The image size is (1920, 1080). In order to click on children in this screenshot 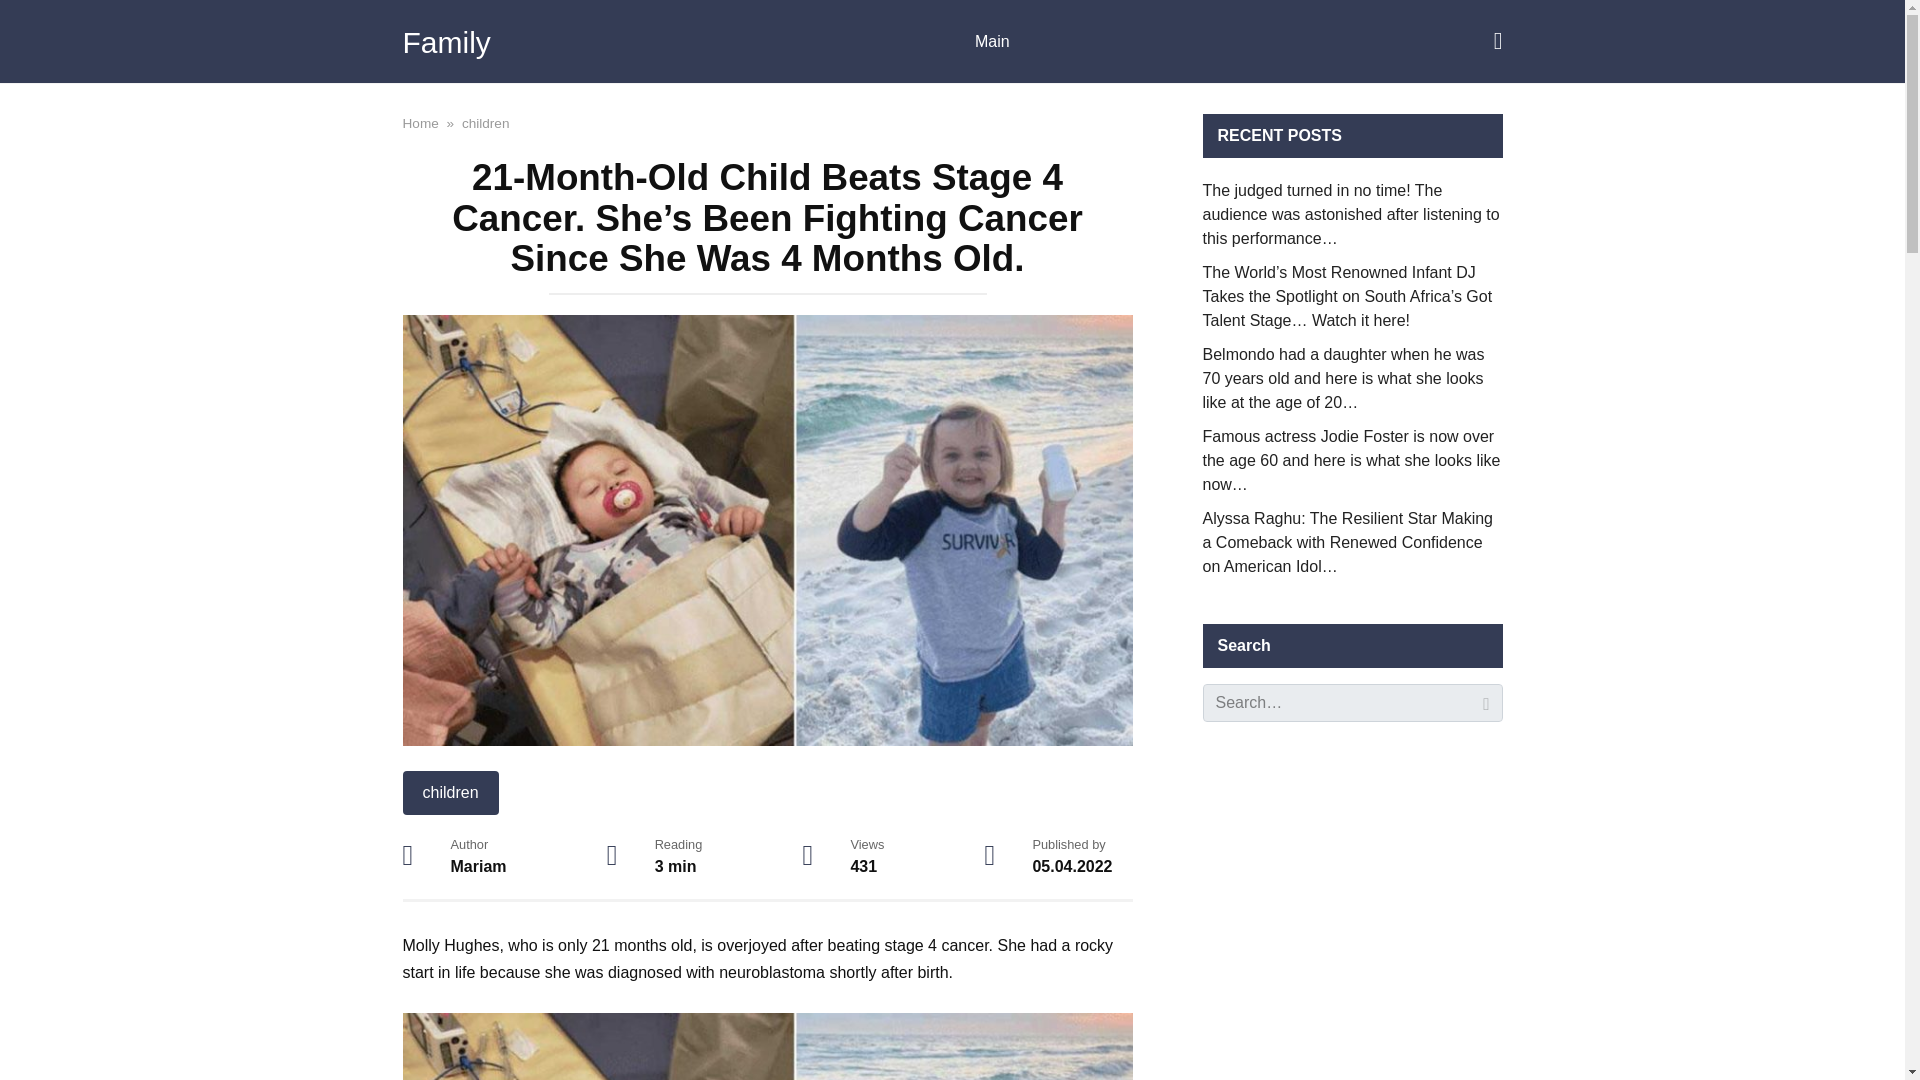, I will do `click(486, 122)`.